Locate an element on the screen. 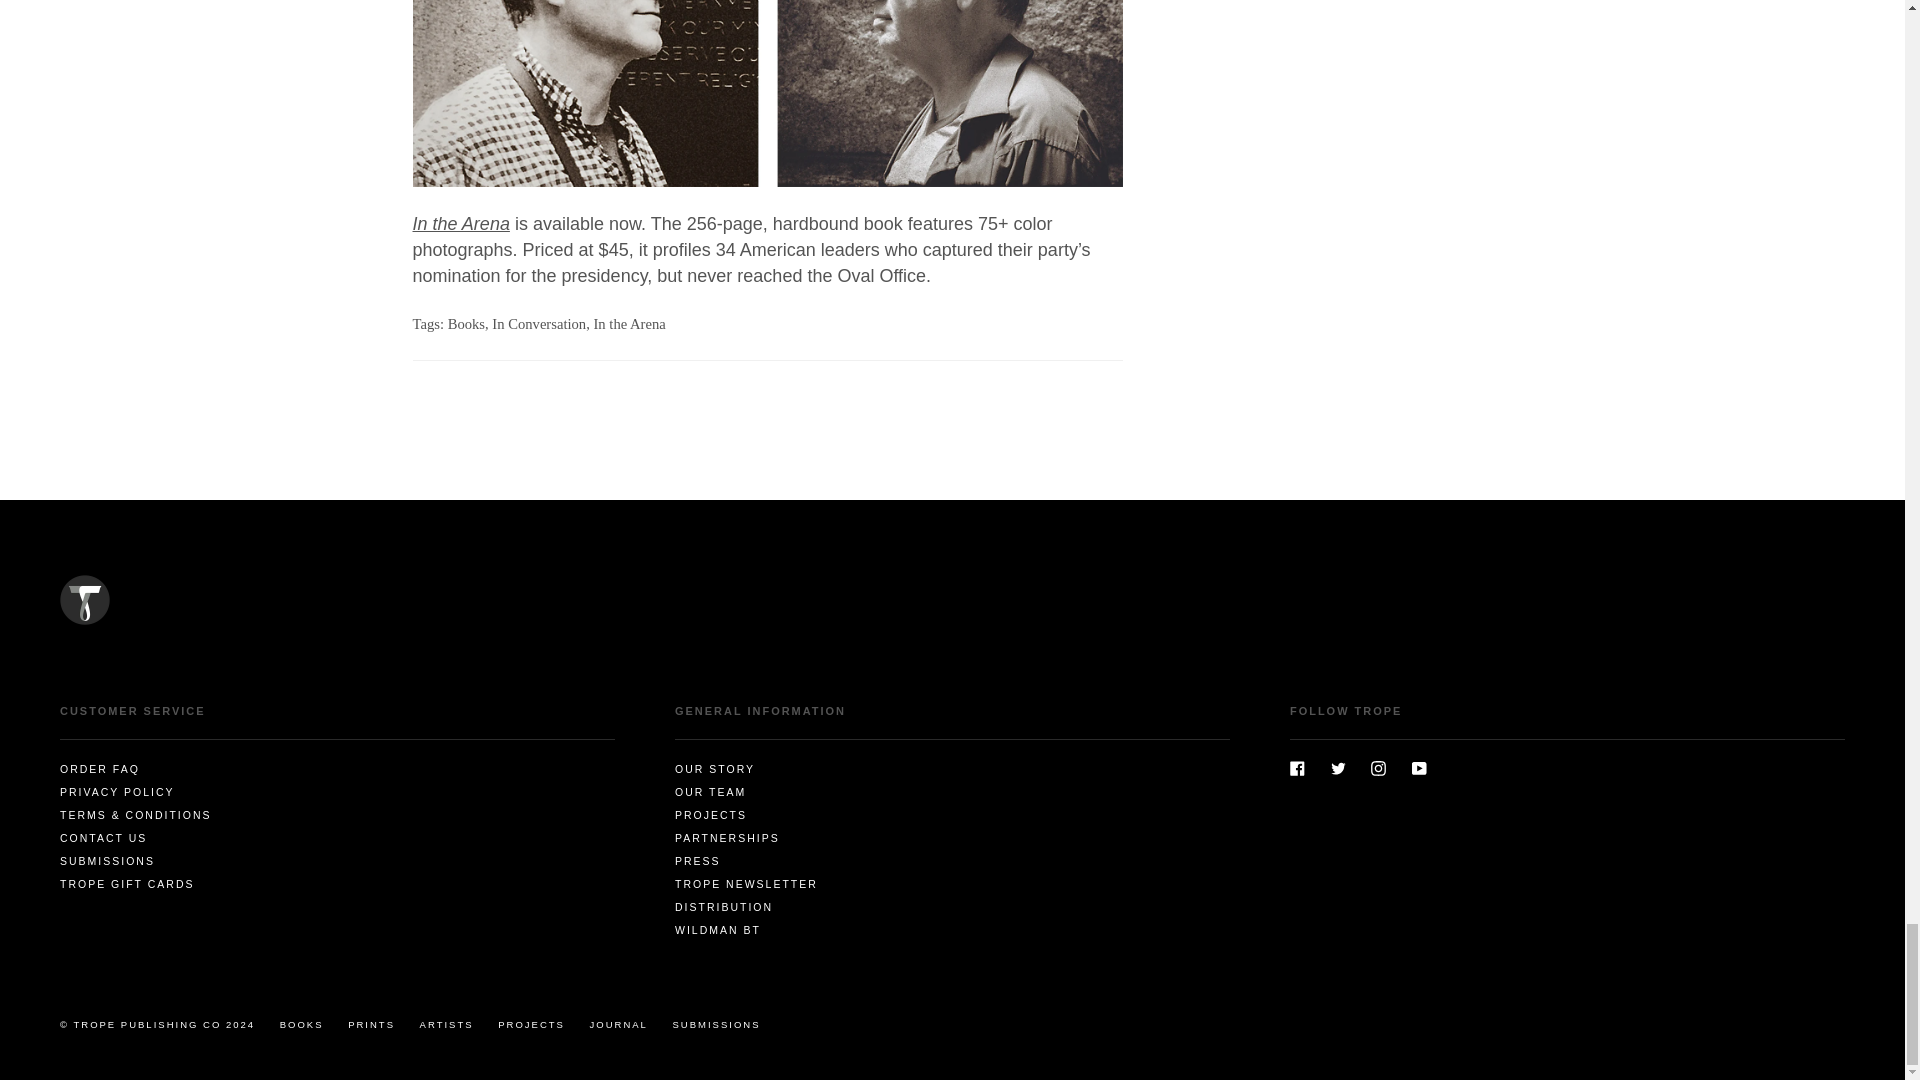 The image size is (1920, 1080). Trope Publishing Co on Twitter is located at coordinates (1338, 767).